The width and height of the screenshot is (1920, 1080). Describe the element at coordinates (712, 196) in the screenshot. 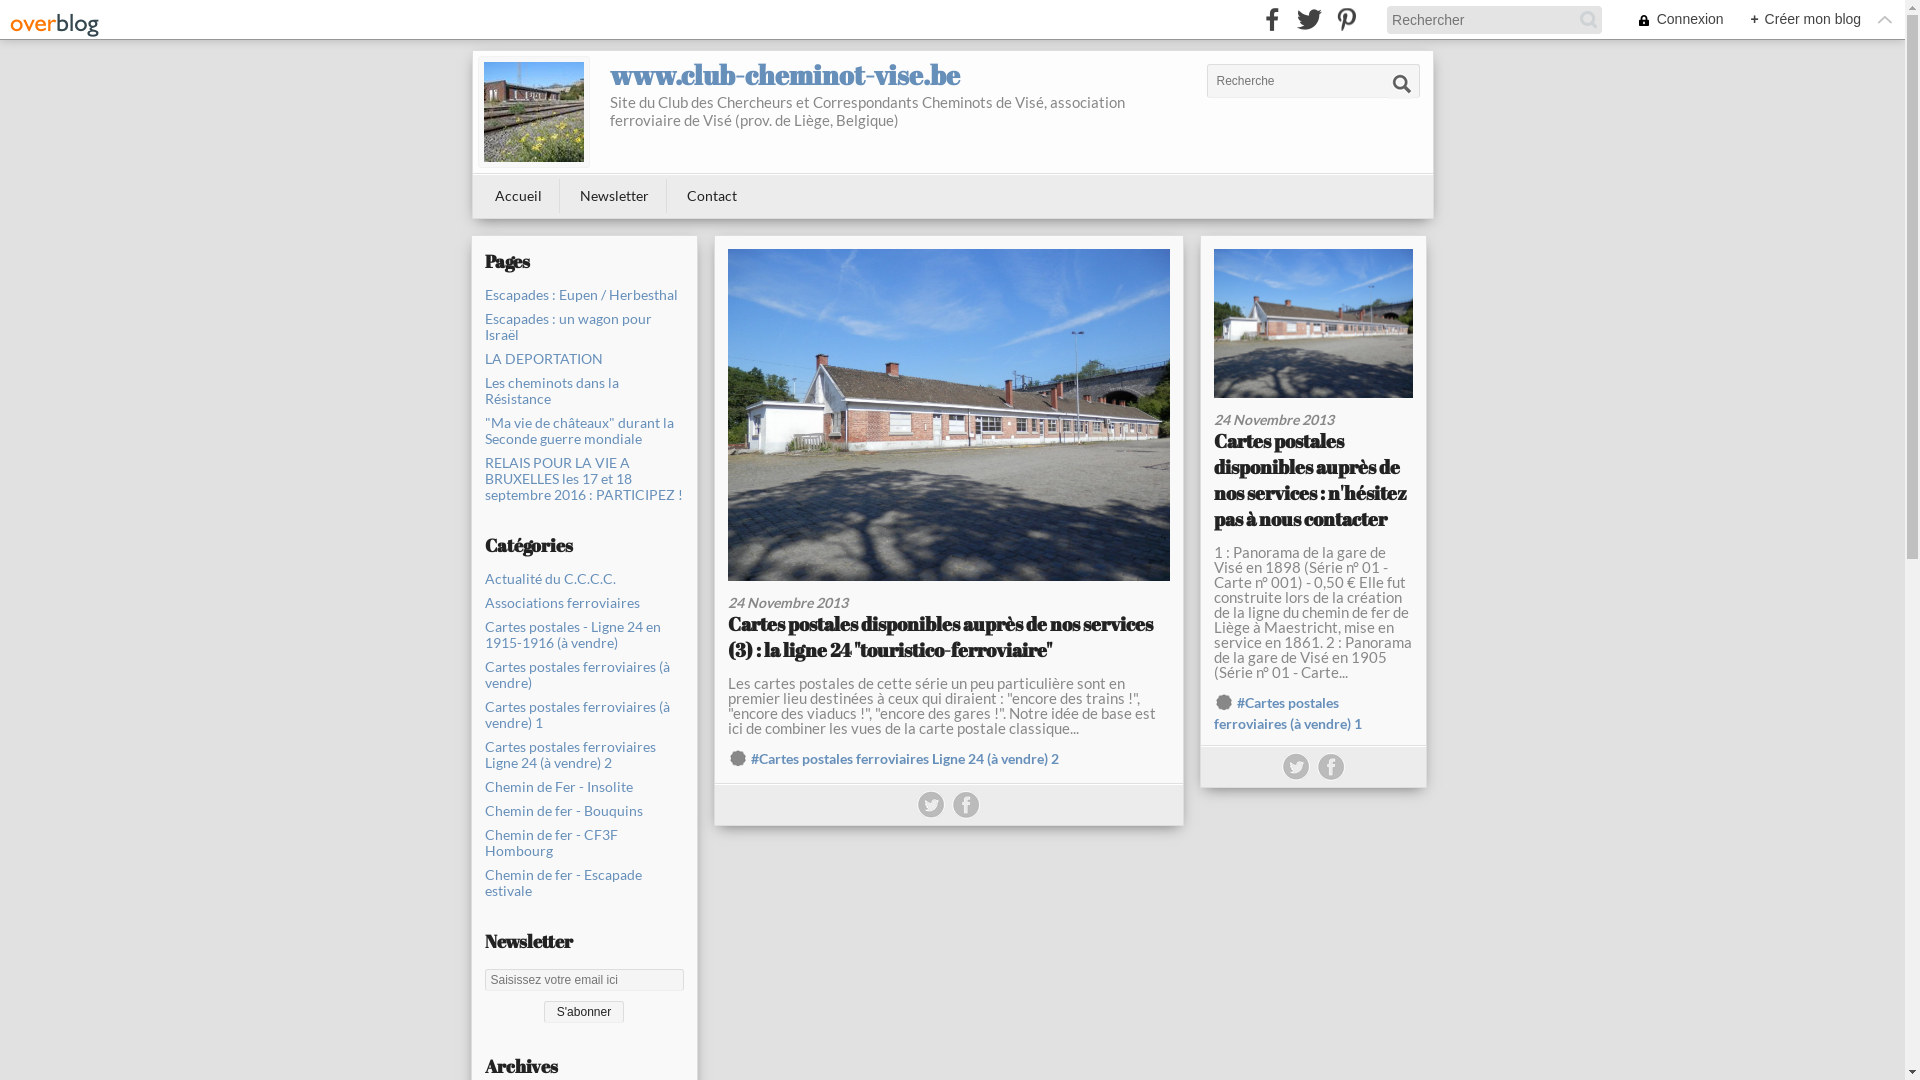

I see `Contact` at that location.